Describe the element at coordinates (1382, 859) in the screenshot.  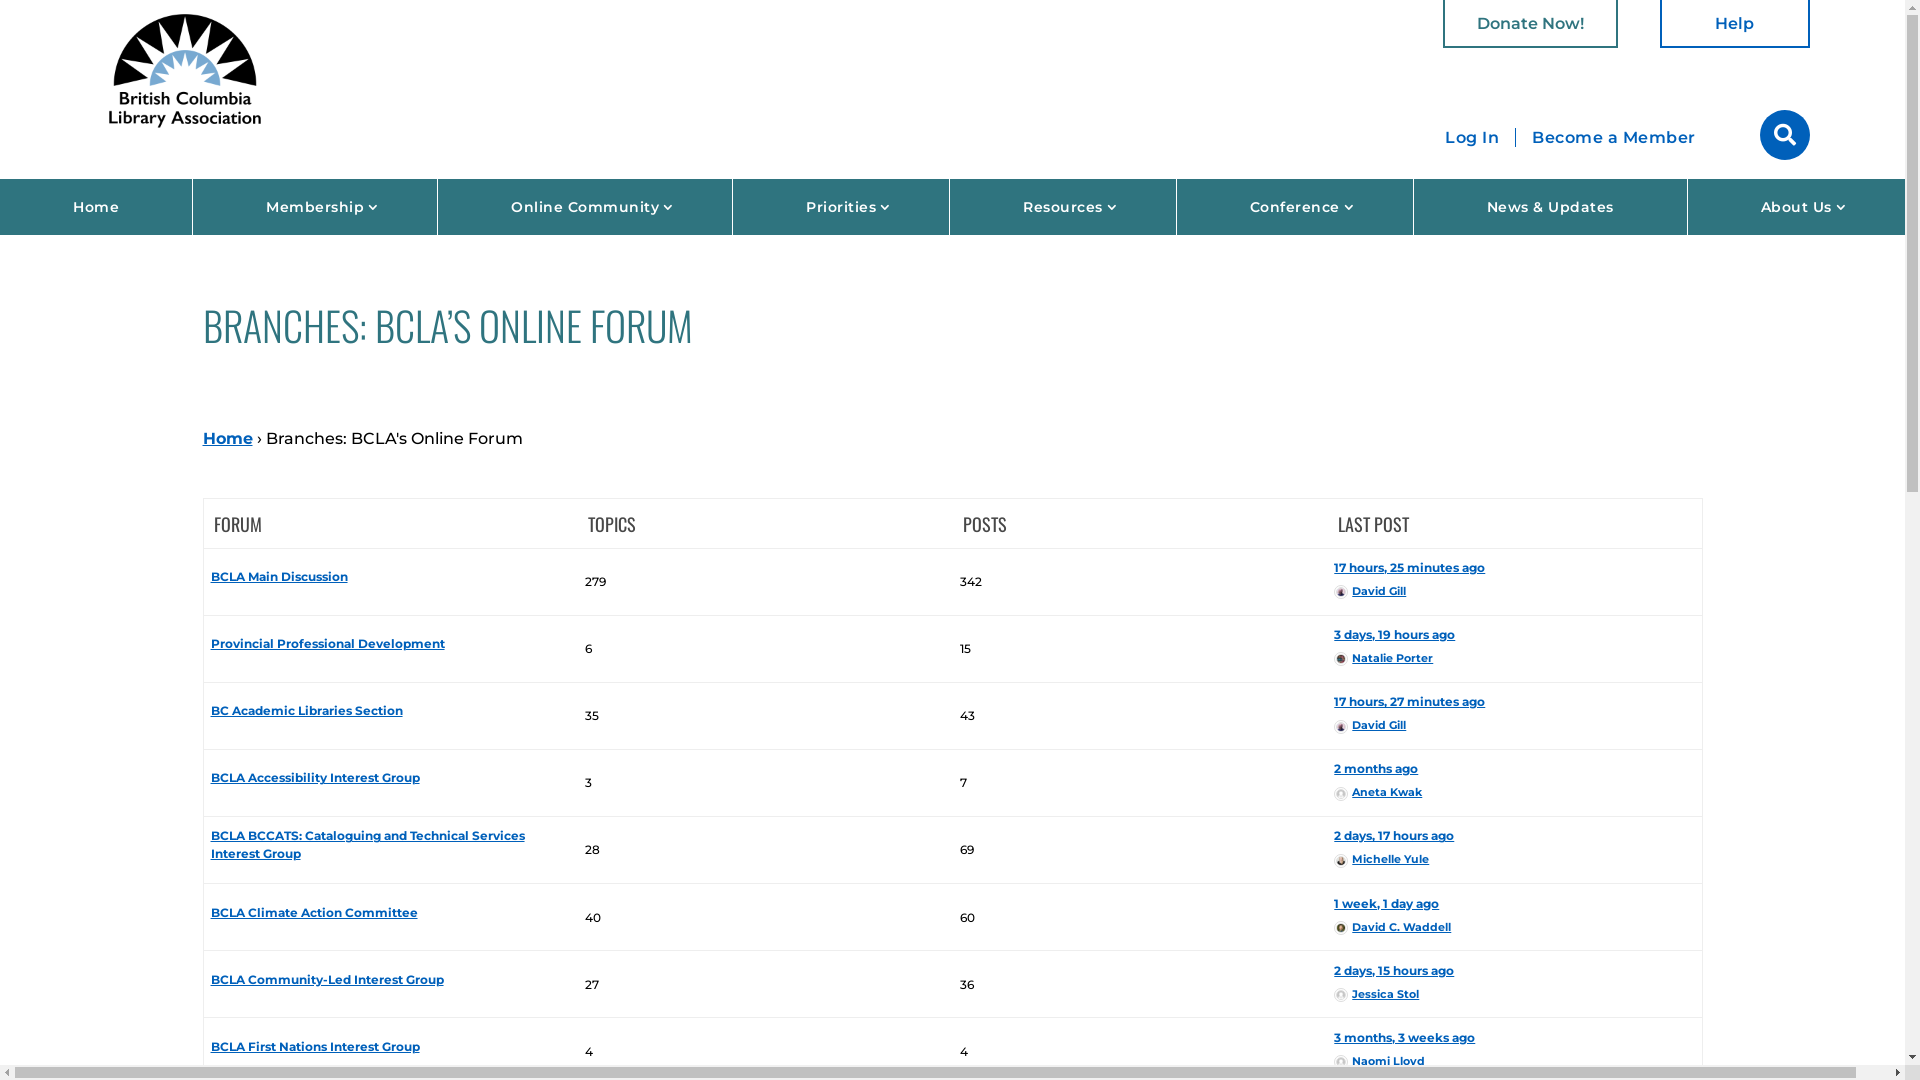
I see `Michelle Yule` at that location.